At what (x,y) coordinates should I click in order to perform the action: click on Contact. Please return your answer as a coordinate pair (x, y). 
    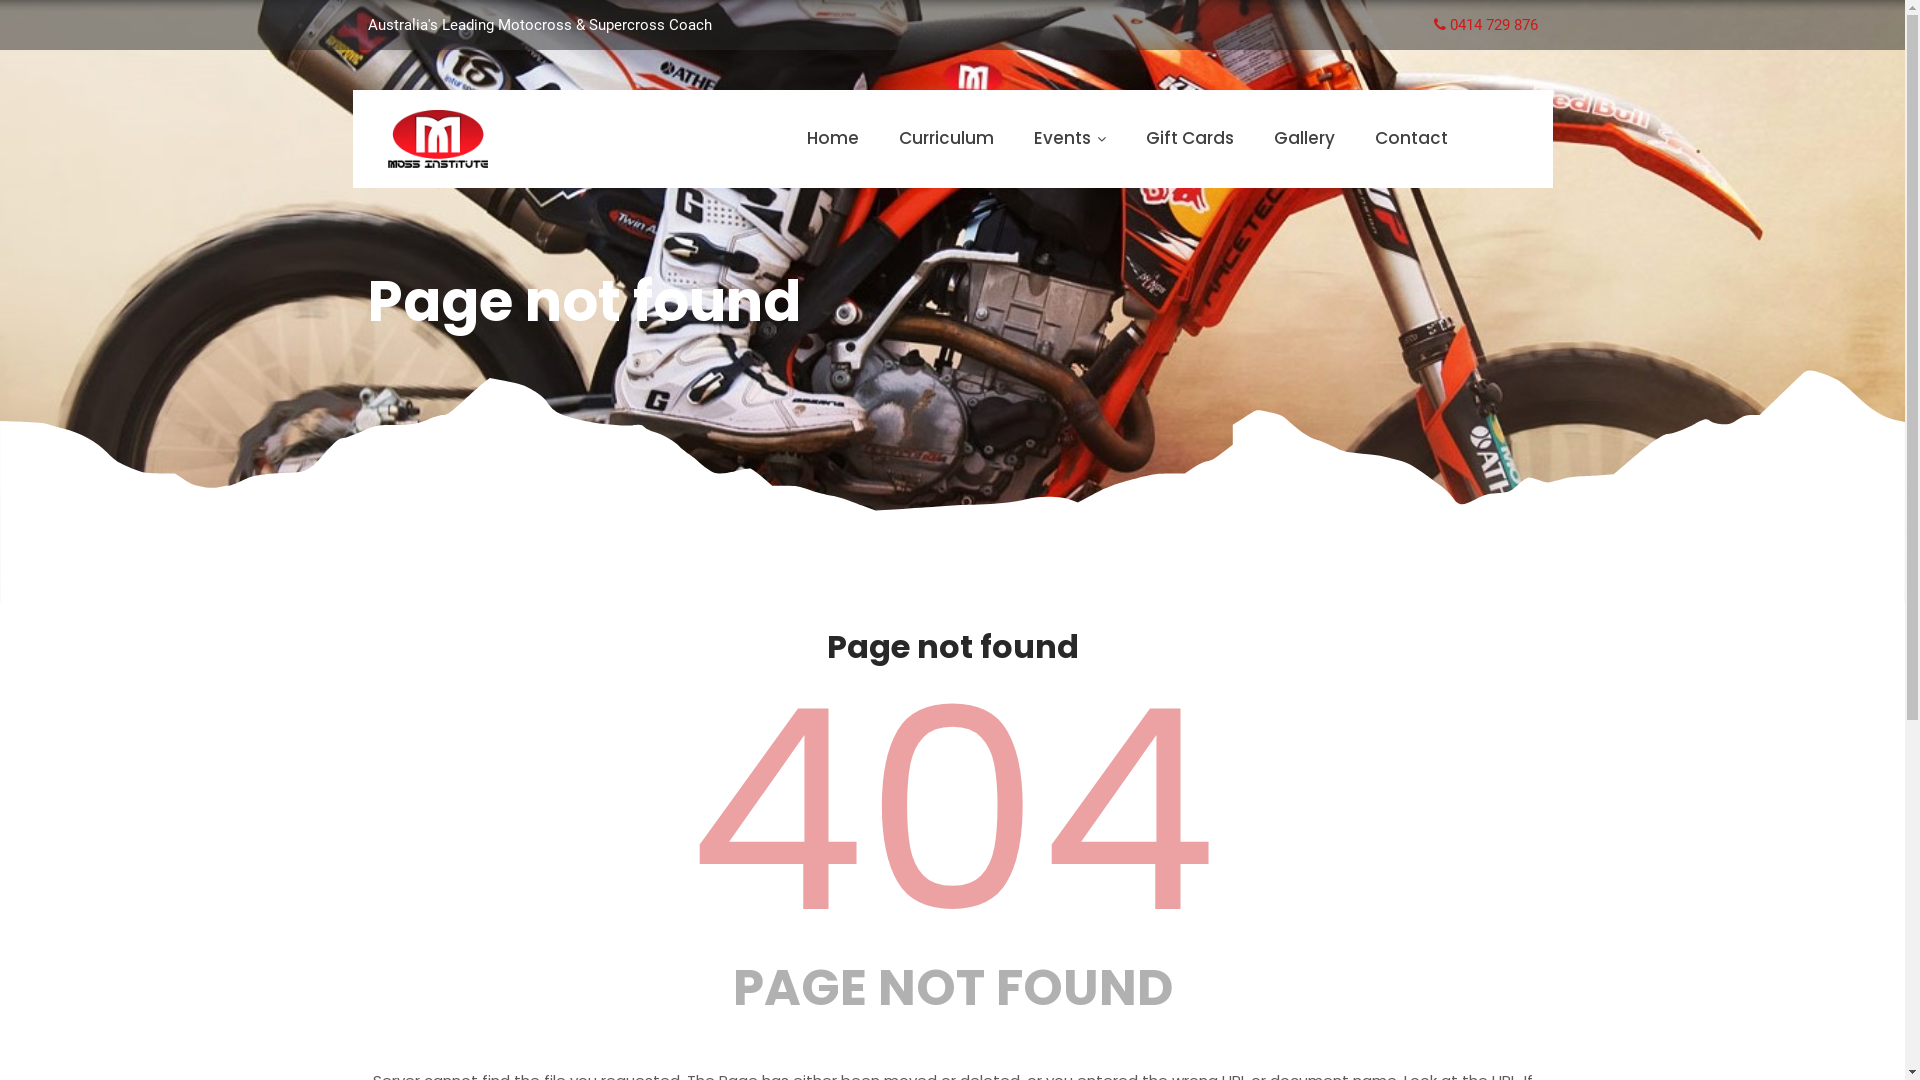
    Looking at the image, I should click on (1410, 138).